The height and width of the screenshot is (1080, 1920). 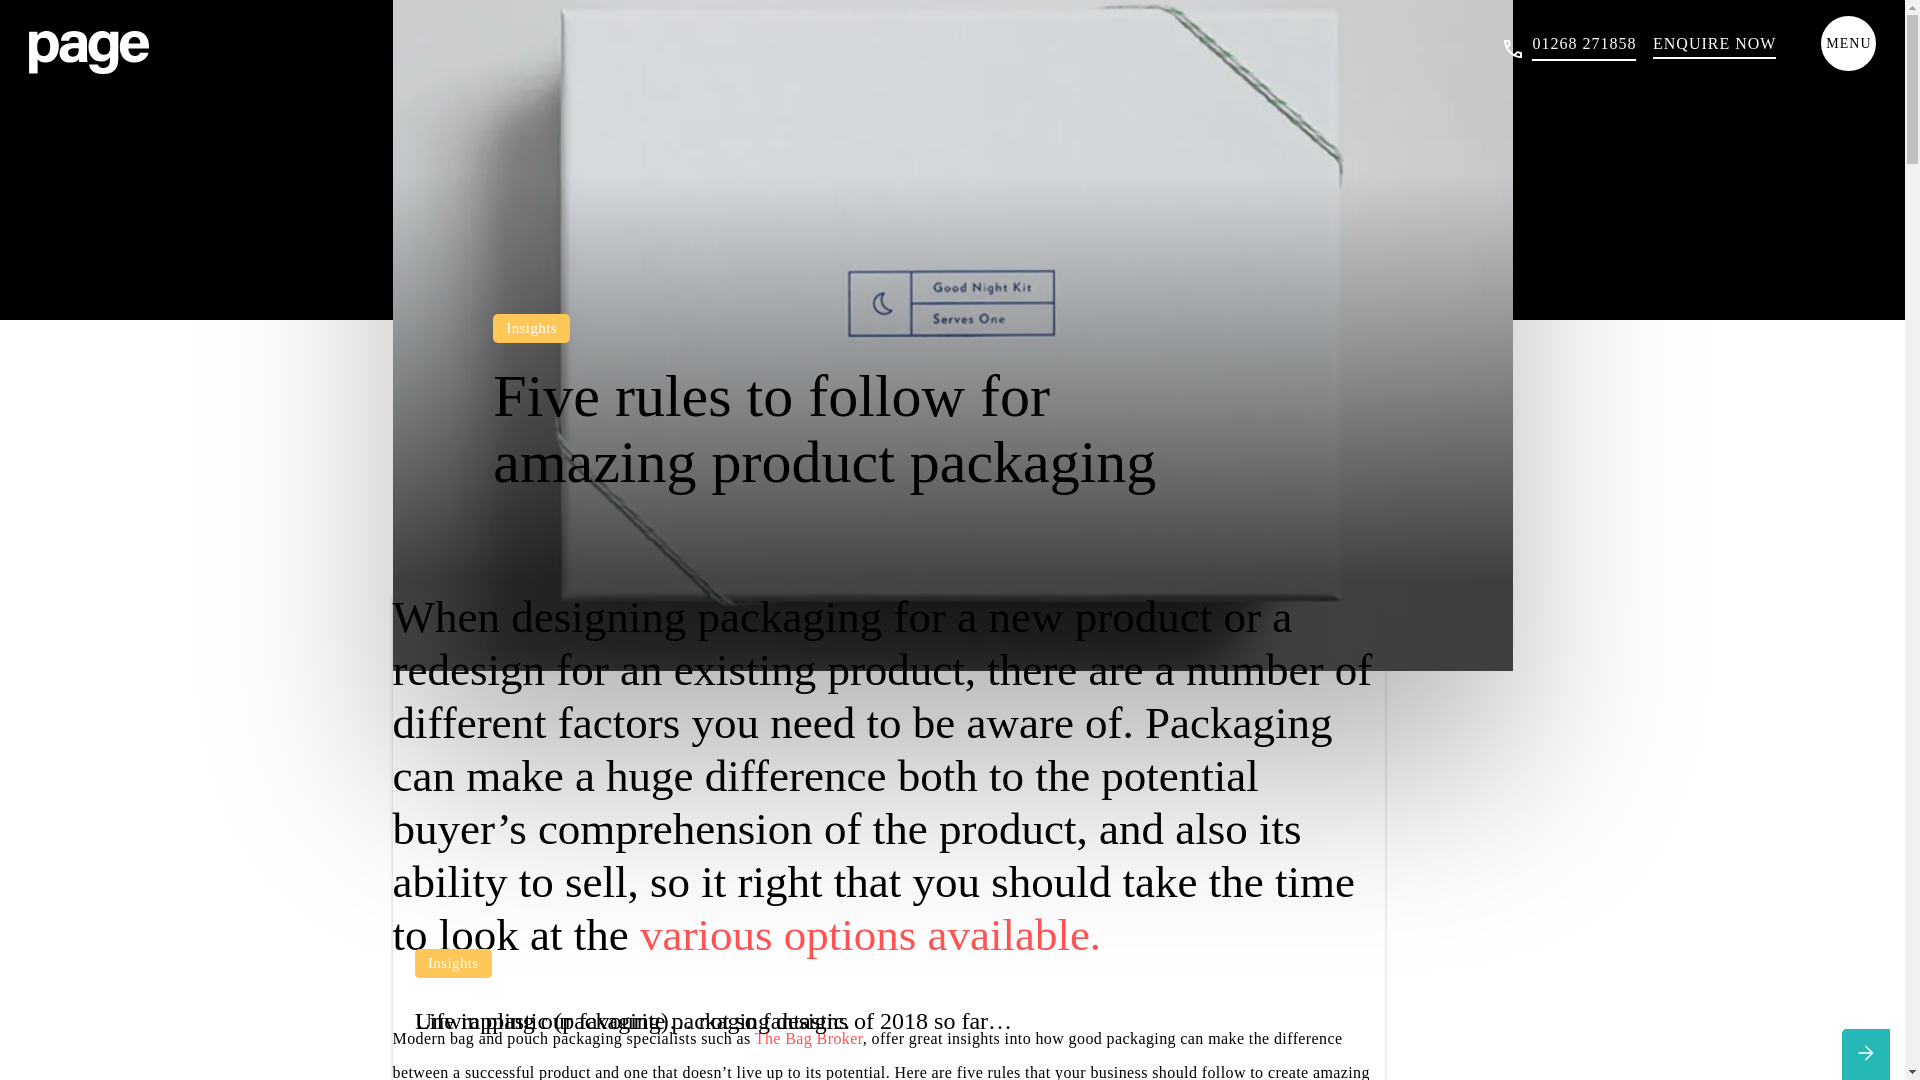 I want to click on Page Creative Logo, so click(x=88, y=52).